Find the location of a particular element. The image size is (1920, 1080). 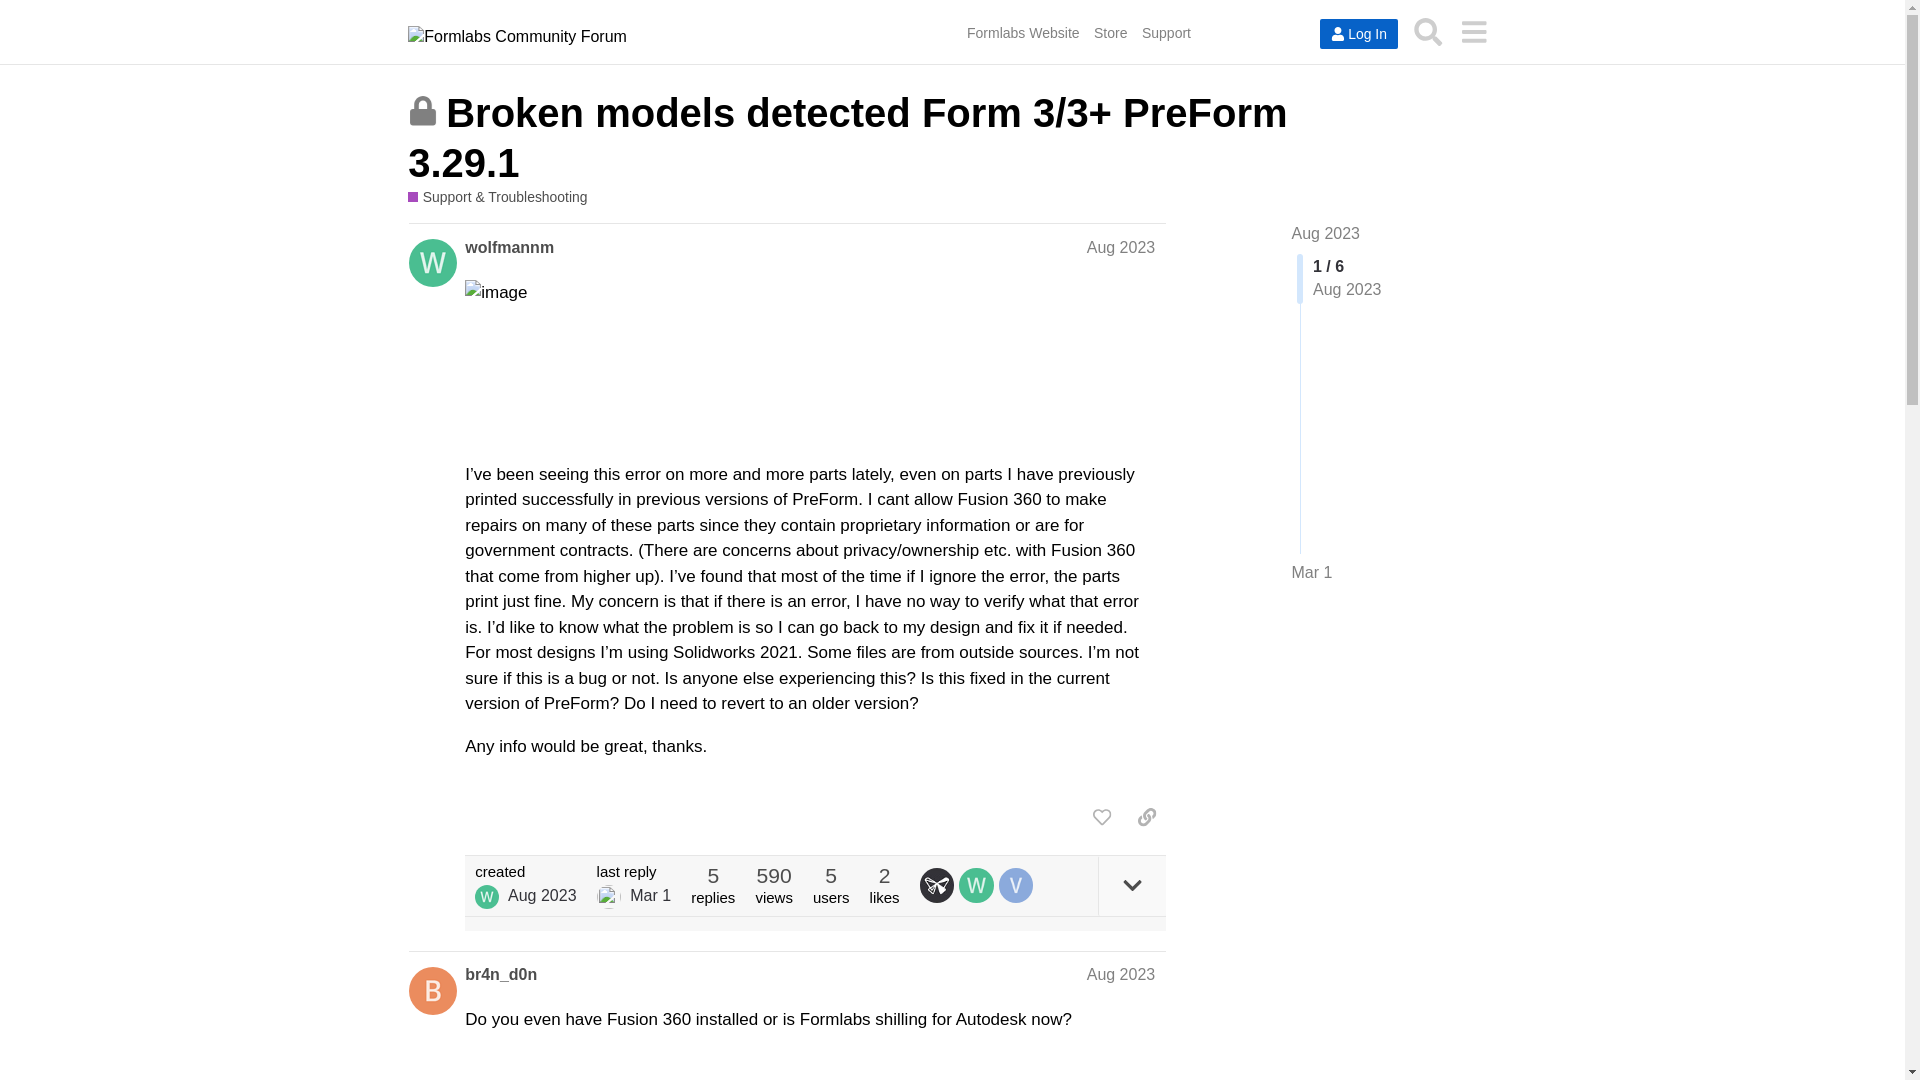

Jump to the first post is located at coordinates (1326, 232).